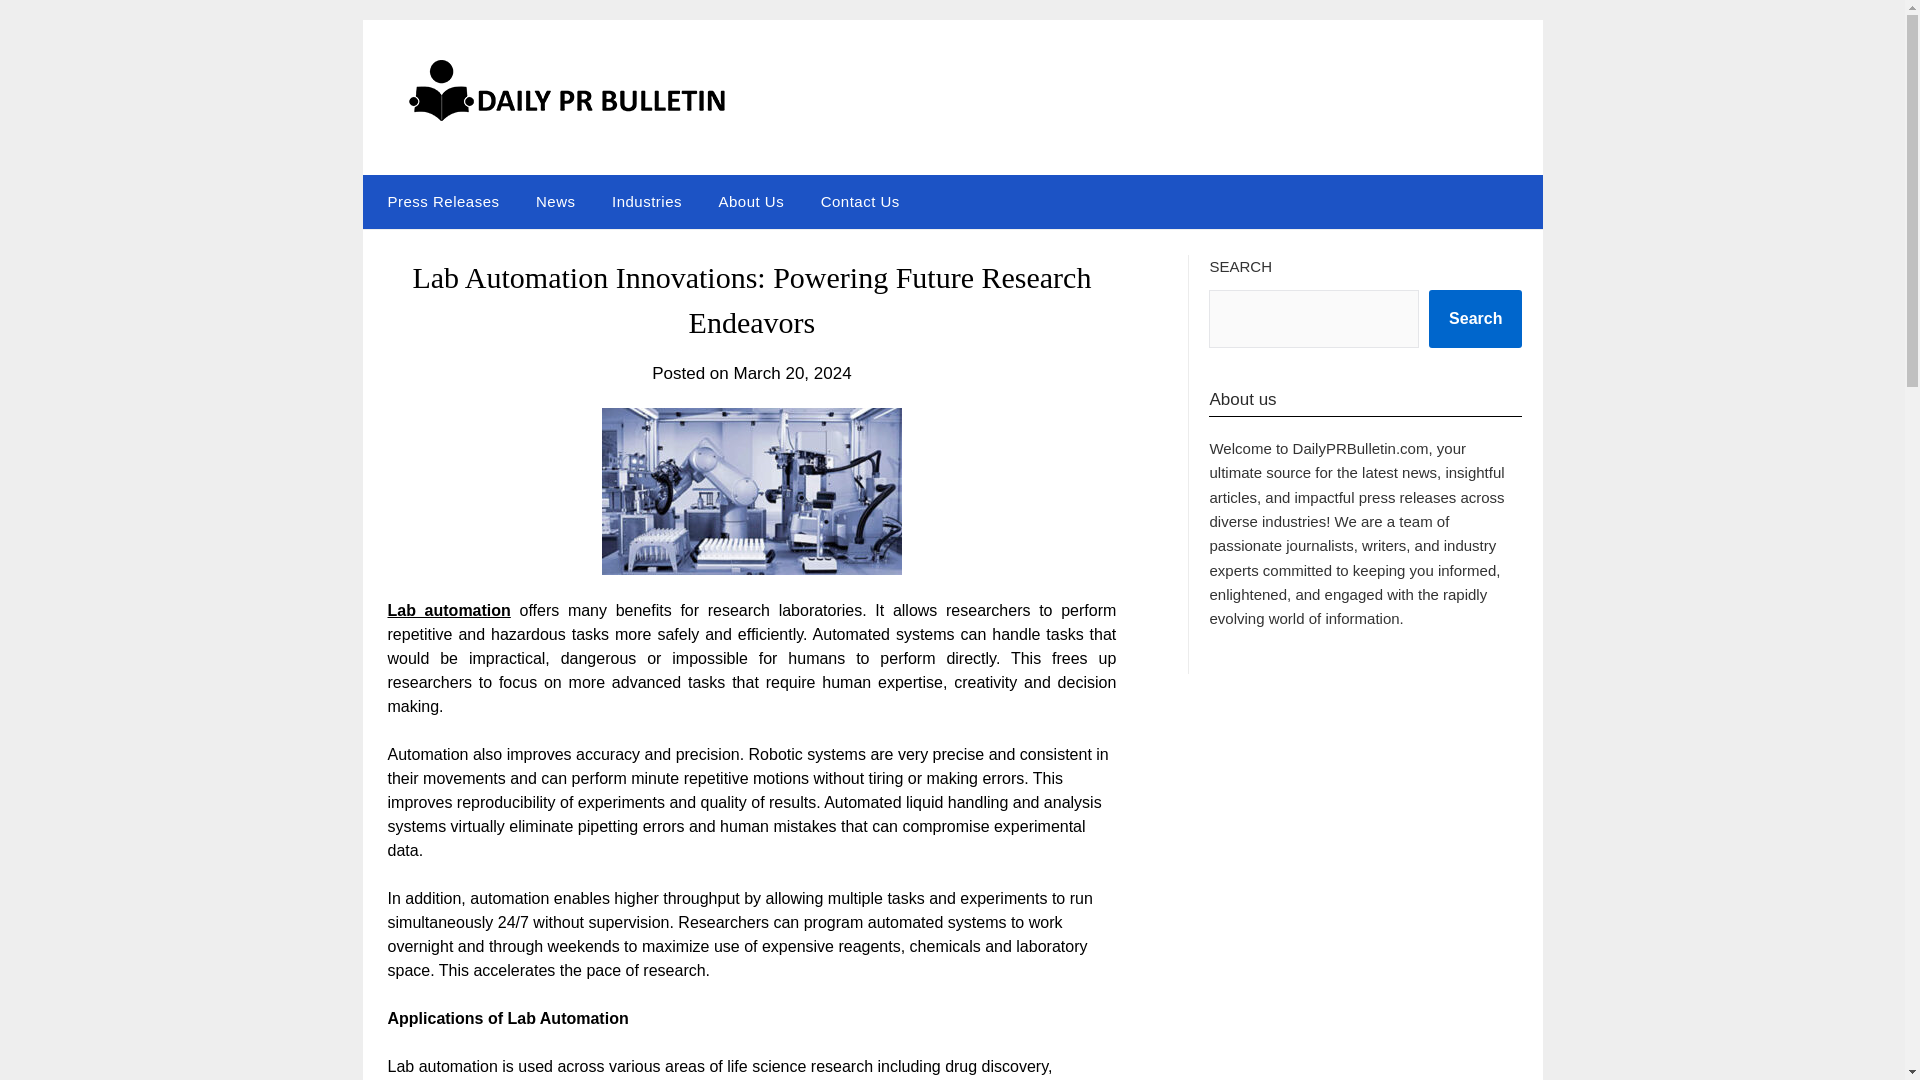 The image size is (1920, 1080). What do you see at coordinates (1475, 318) in the screenshot?
I see `Search` at bounding box center [1475, 318].